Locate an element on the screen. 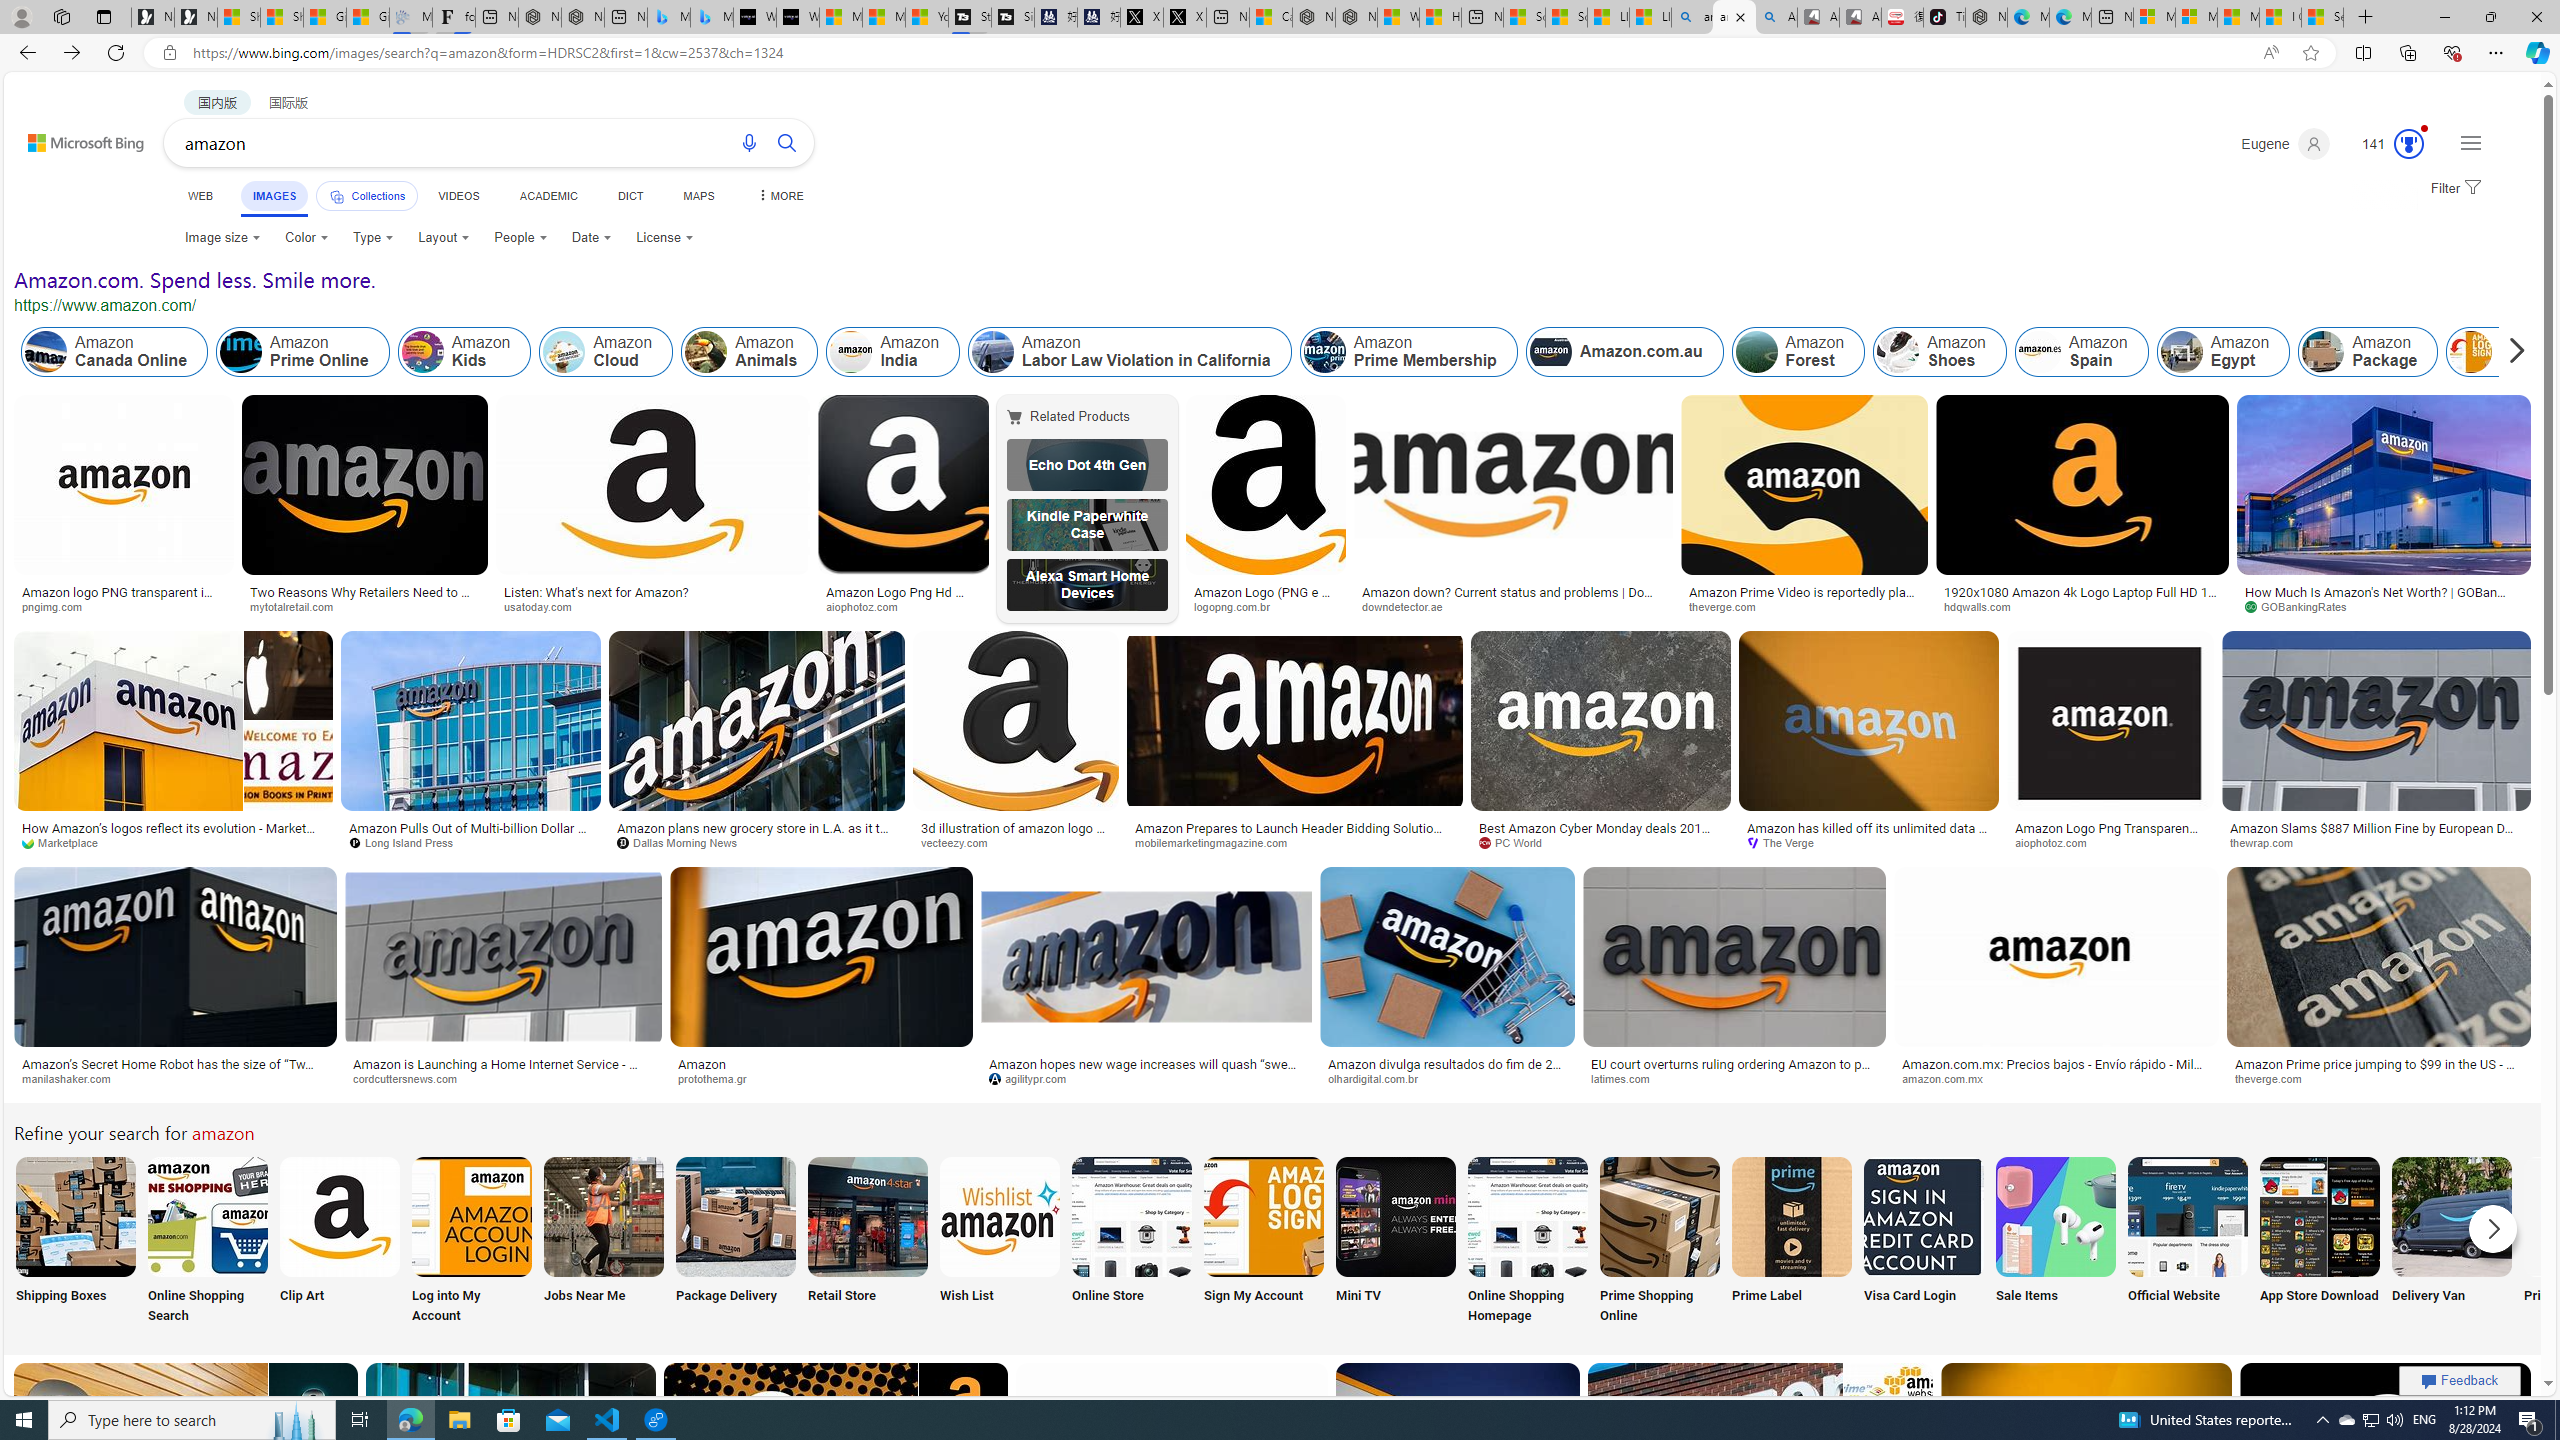  Delivery Van is located at coordinates (2451, 1242).